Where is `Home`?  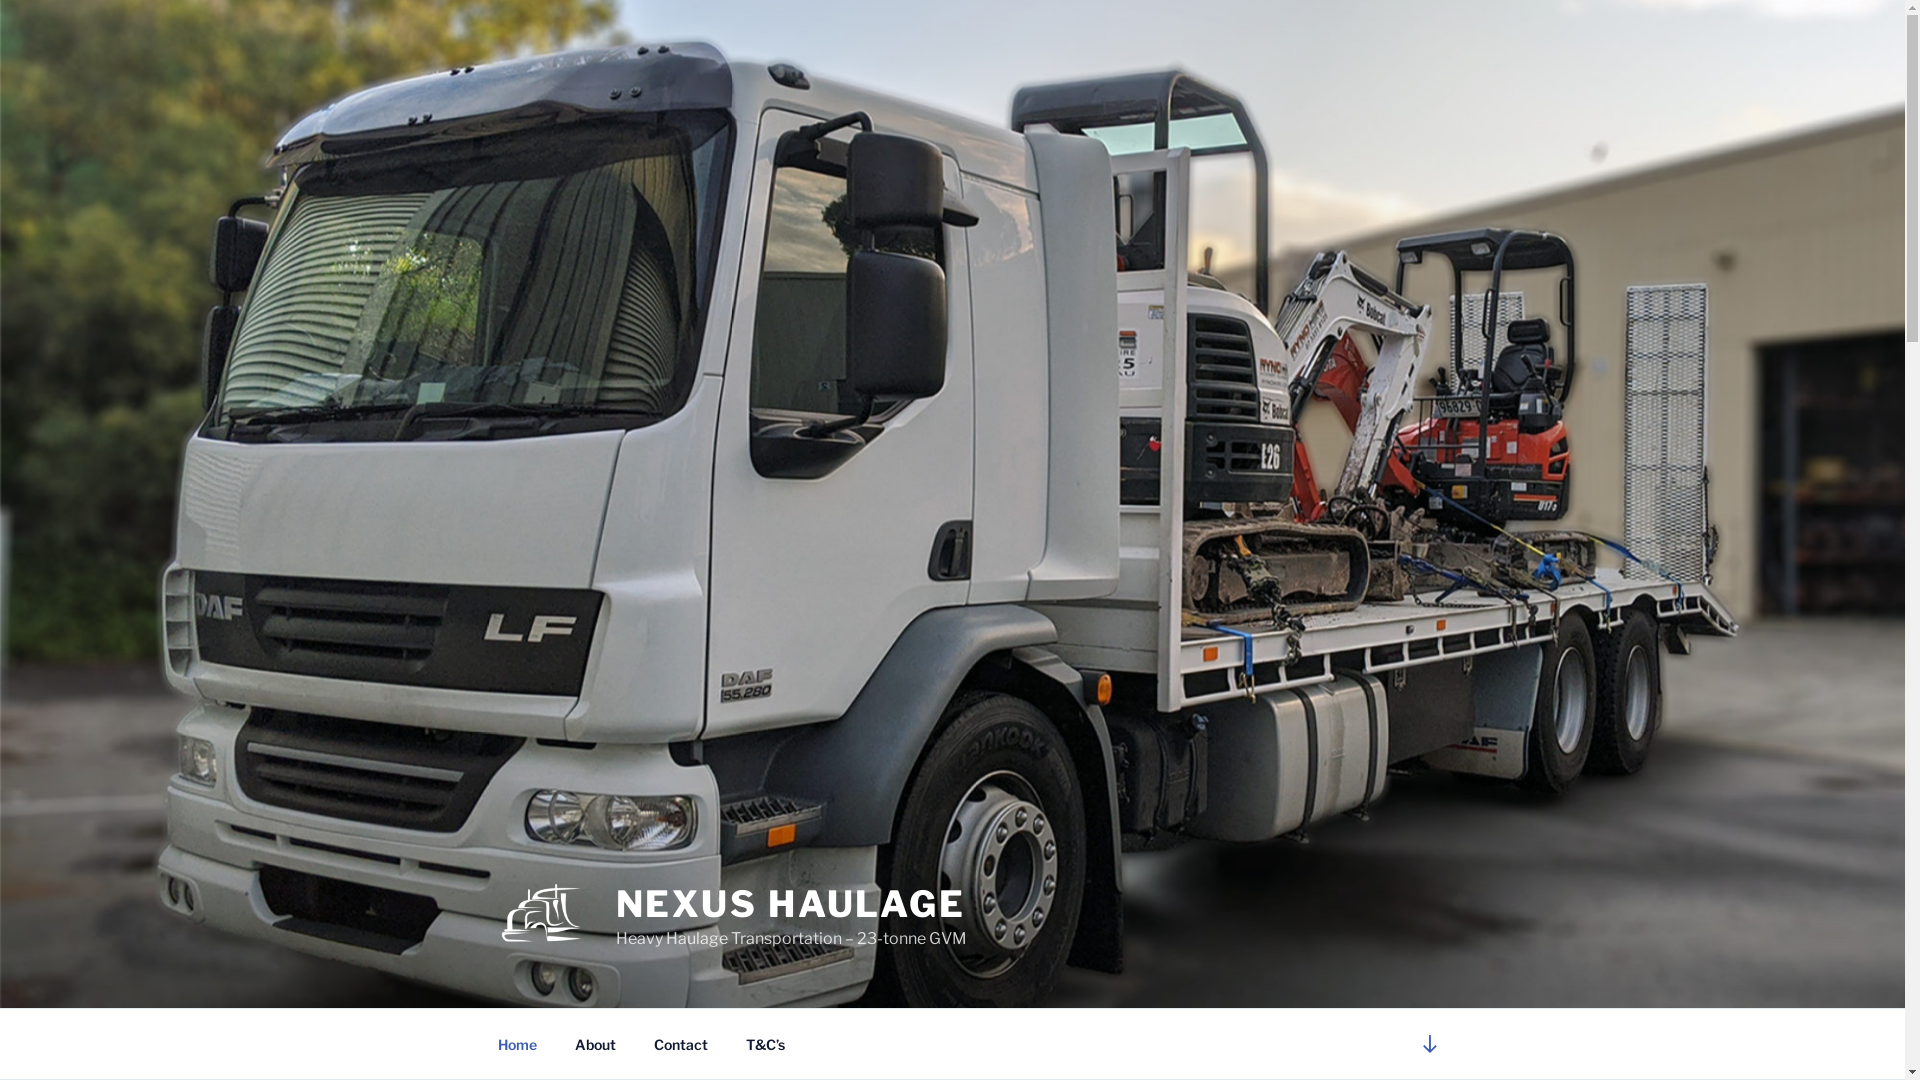 Home is located at coordinates (517, 1044).